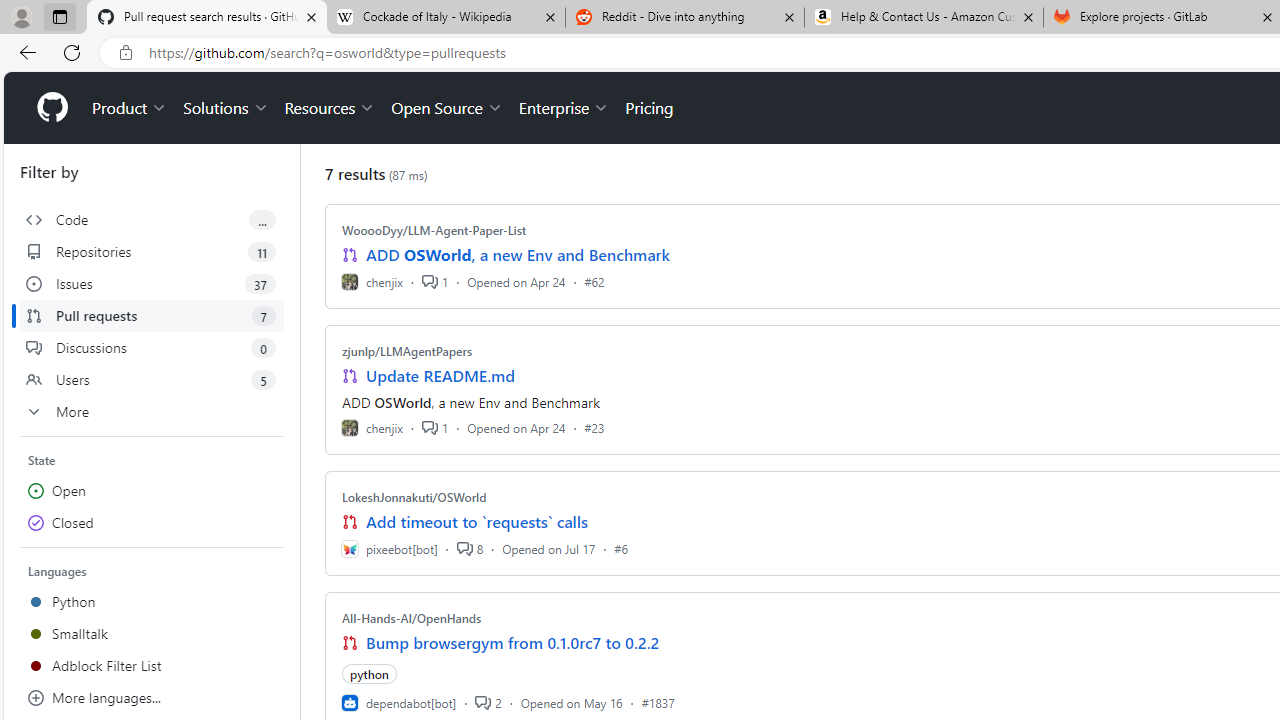 The width and height of the screenshot is (1280, 720). I want to click on chenjix, so click(372, 428).